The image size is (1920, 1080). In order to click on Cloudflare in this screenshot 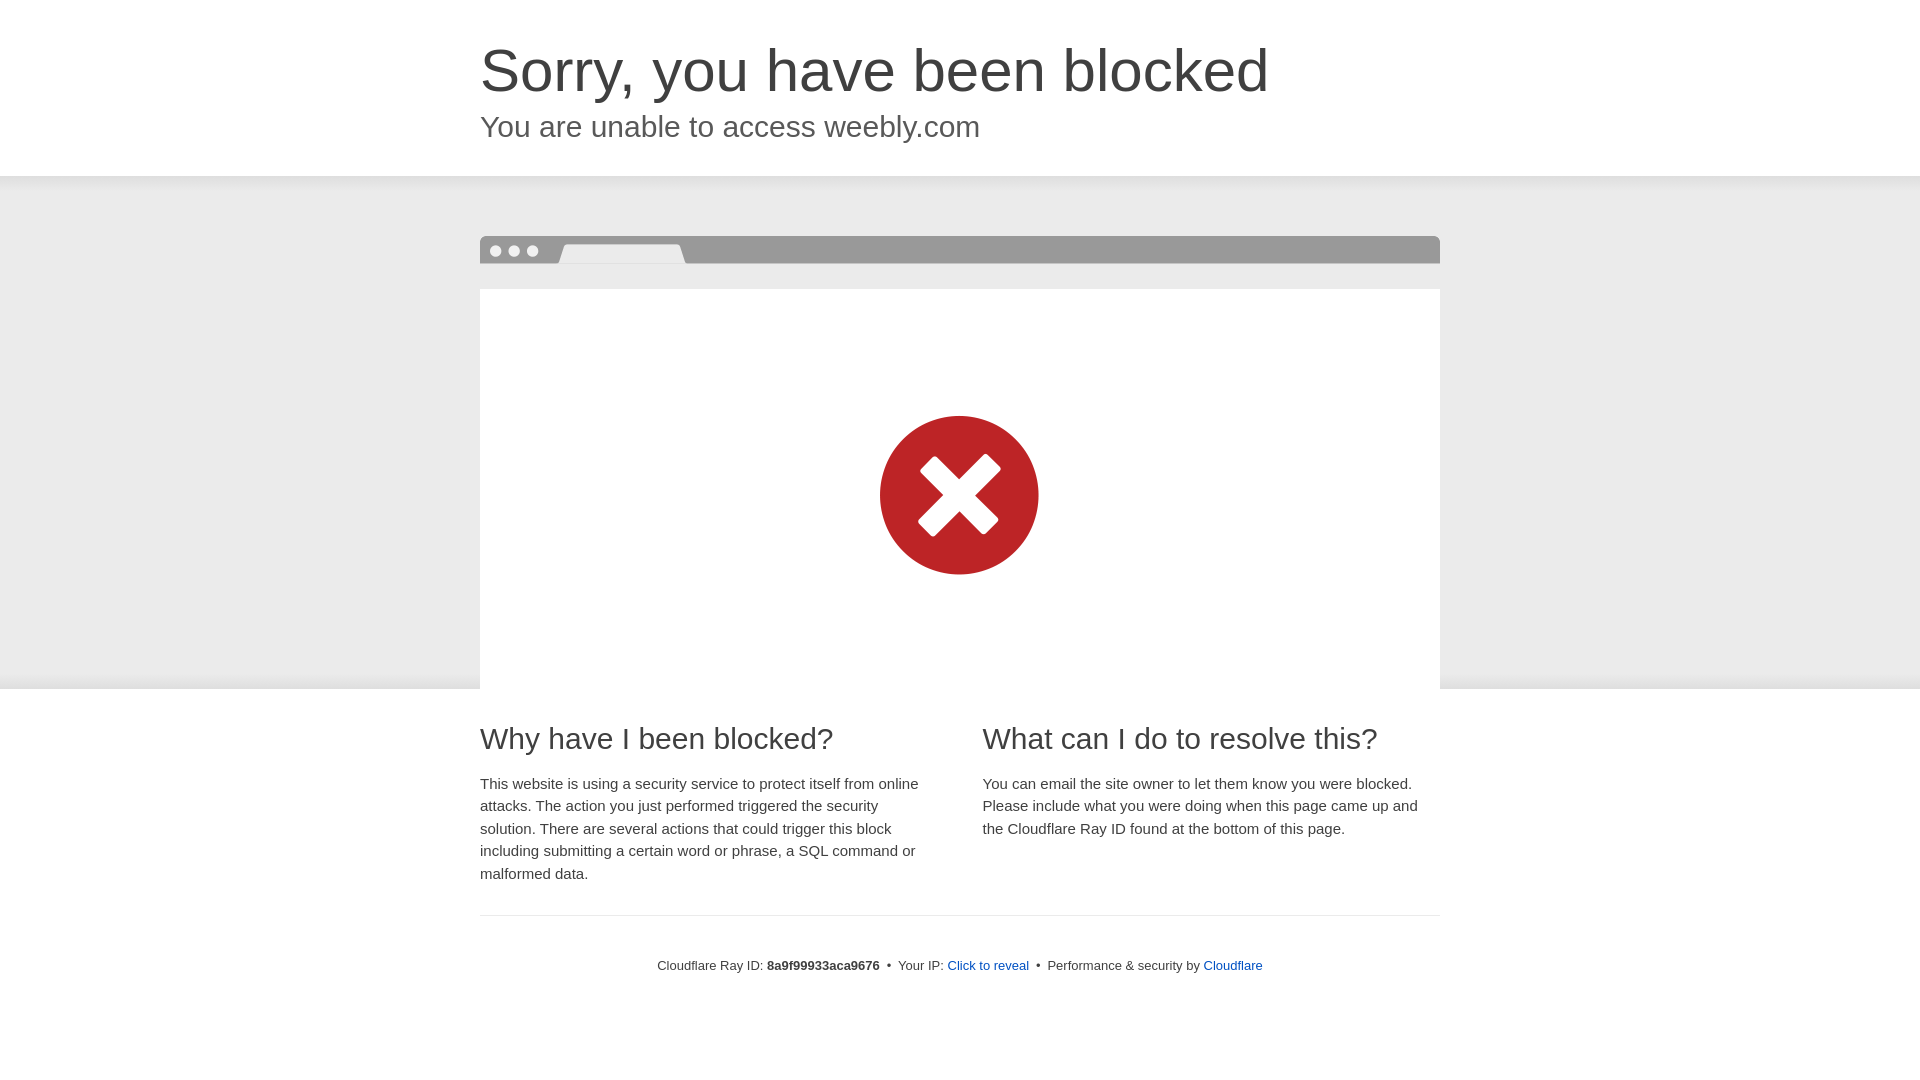, I will do `click(1233, 965)`.